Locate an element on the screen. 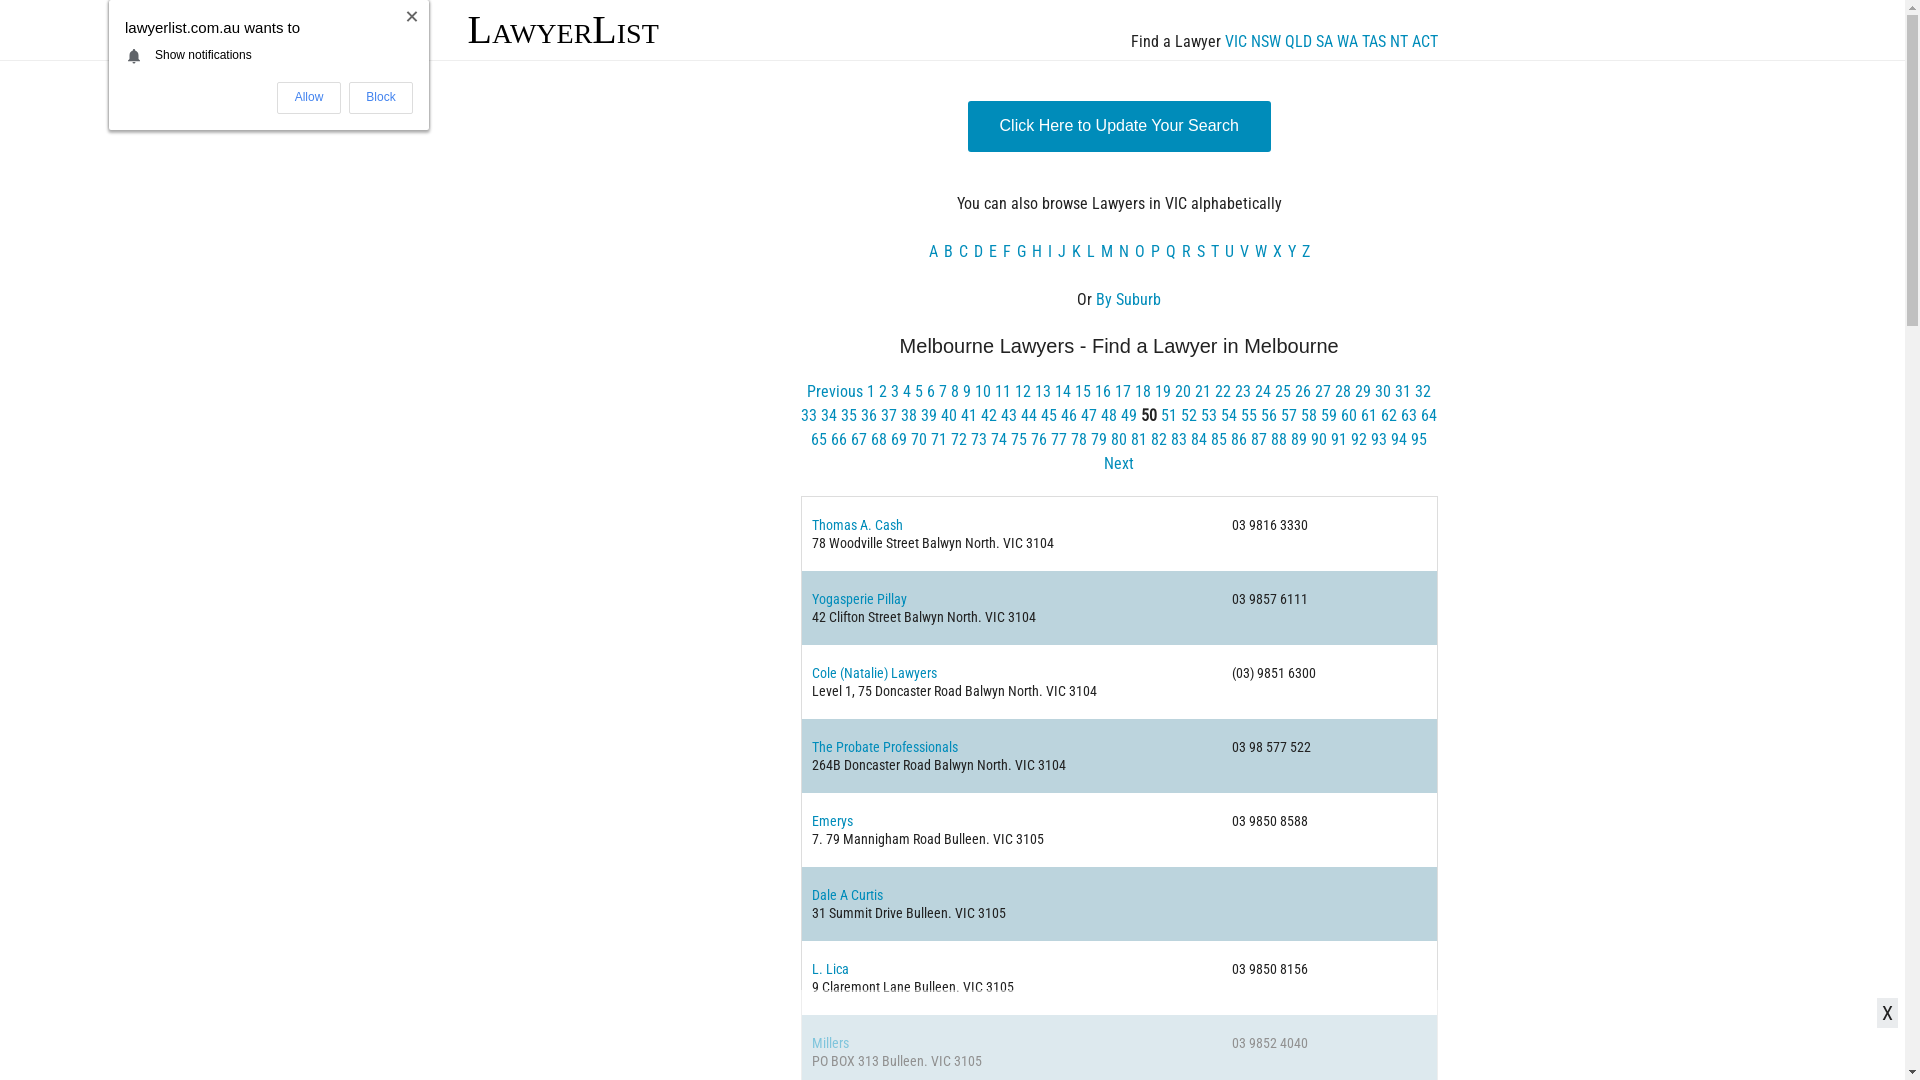 This screenshot has height=1080, width=1920. Cole (Natalie) Lawyers is located at coordinates (874, 673).